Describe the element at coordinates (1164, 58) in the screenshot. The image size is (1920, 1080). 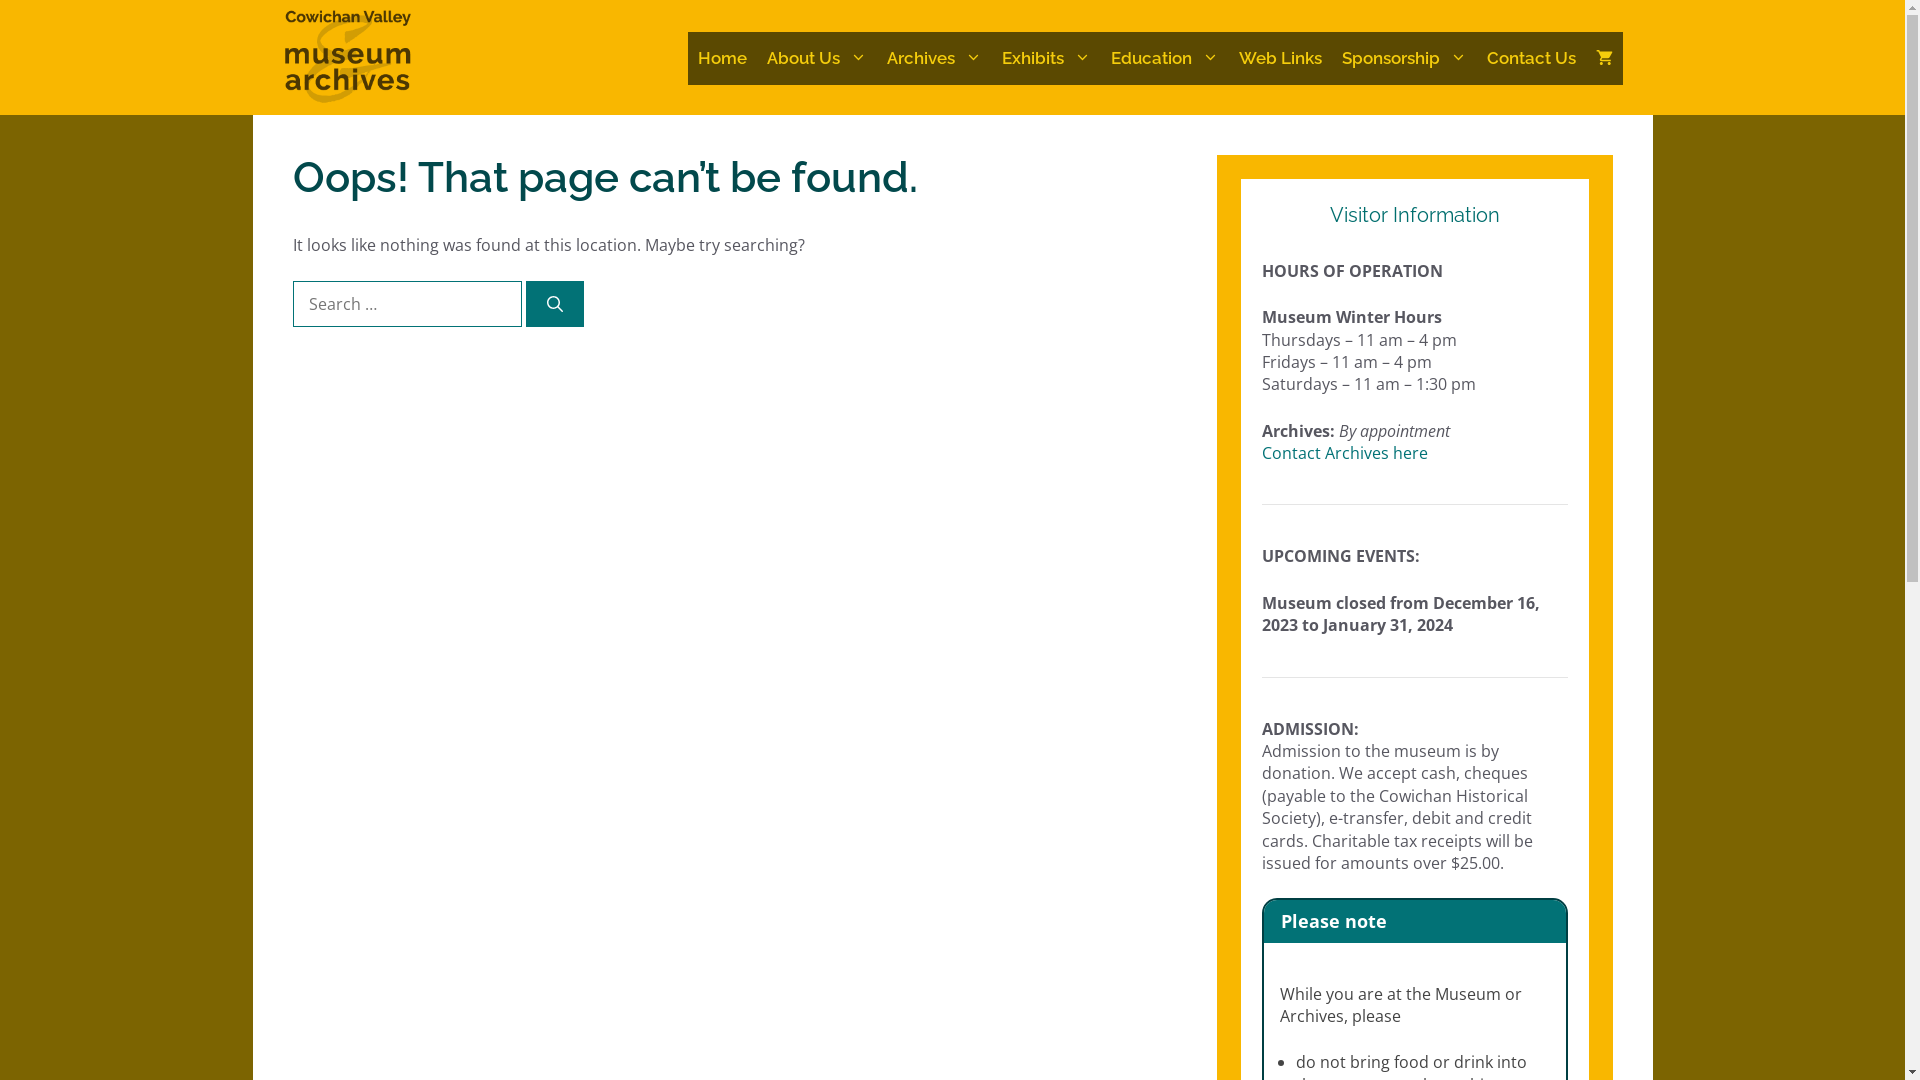
I see `Education` at that location.